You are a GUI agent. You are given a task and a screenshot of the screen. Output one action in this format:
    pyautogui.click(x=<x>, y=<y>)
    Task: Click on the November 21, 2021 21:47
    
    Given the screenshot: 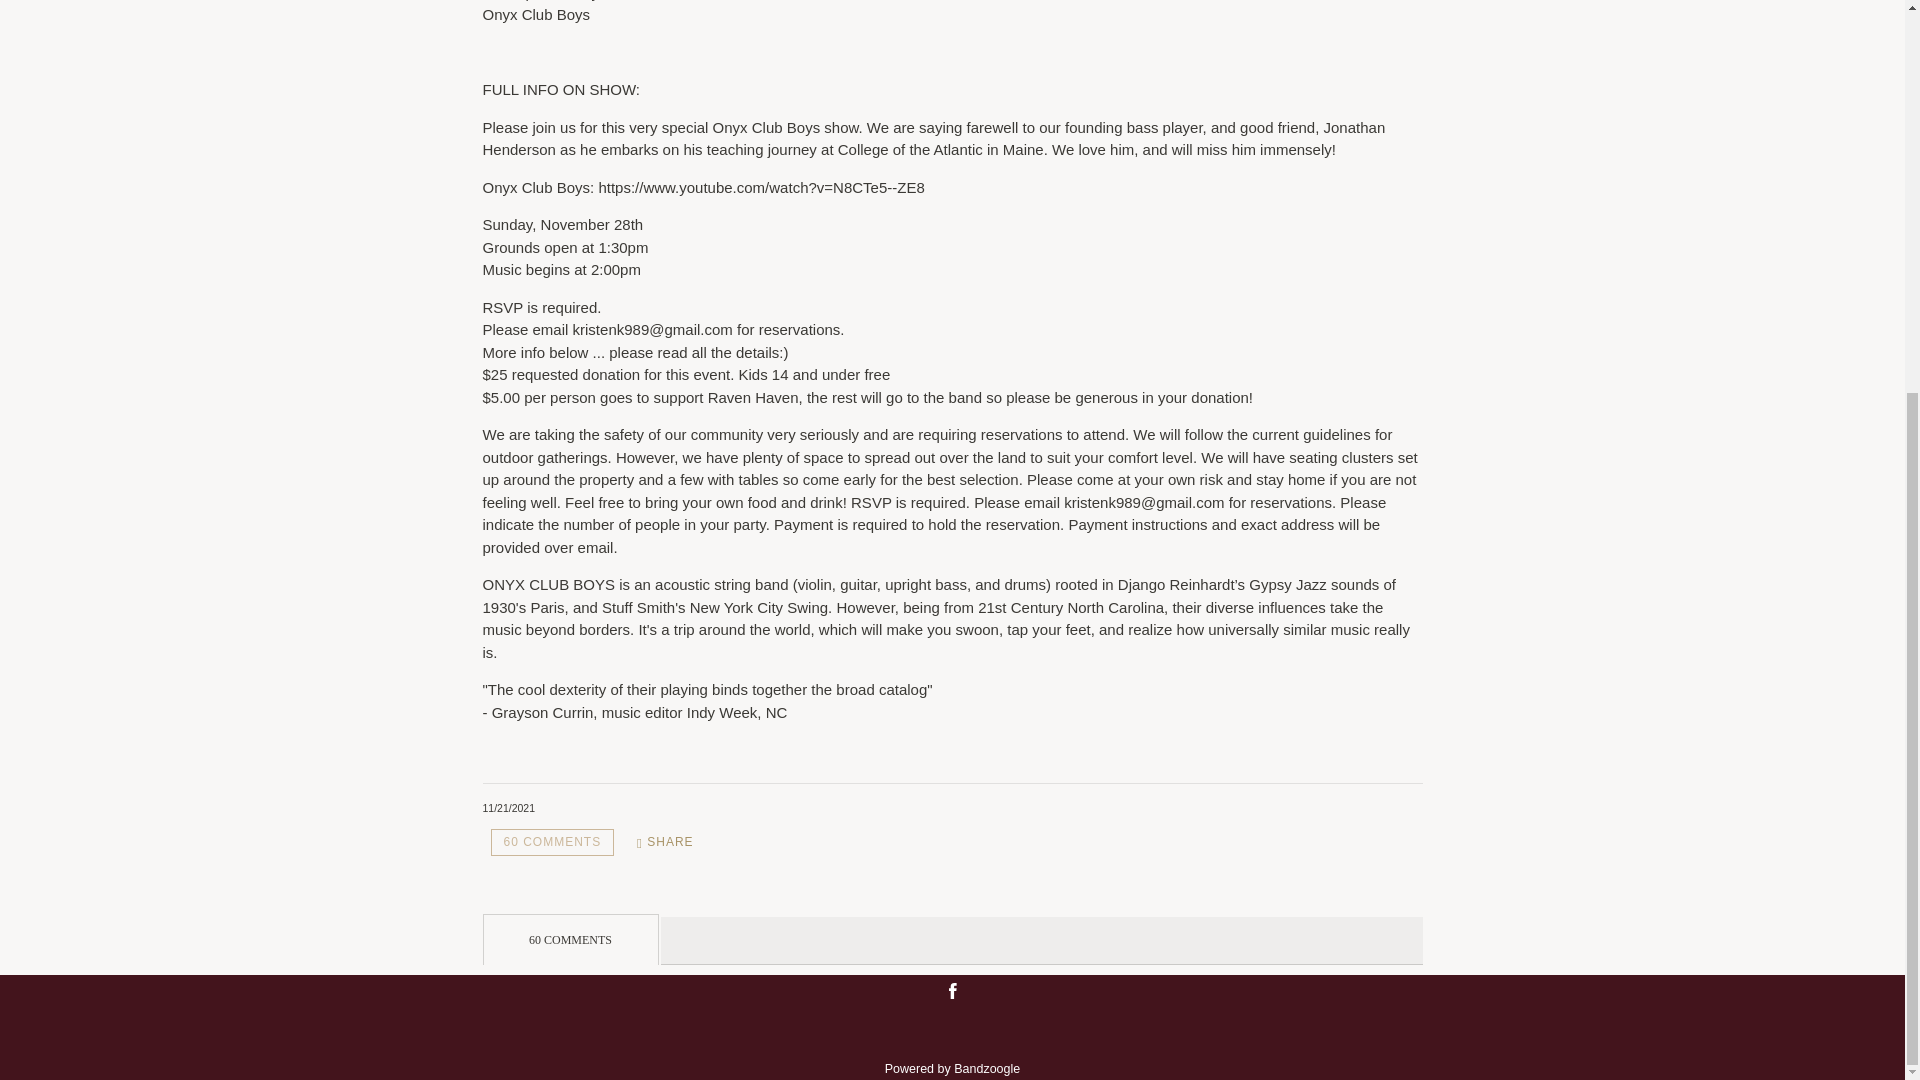 What is the action you would take?
    pyautogui.click(x=508, y=808)
    